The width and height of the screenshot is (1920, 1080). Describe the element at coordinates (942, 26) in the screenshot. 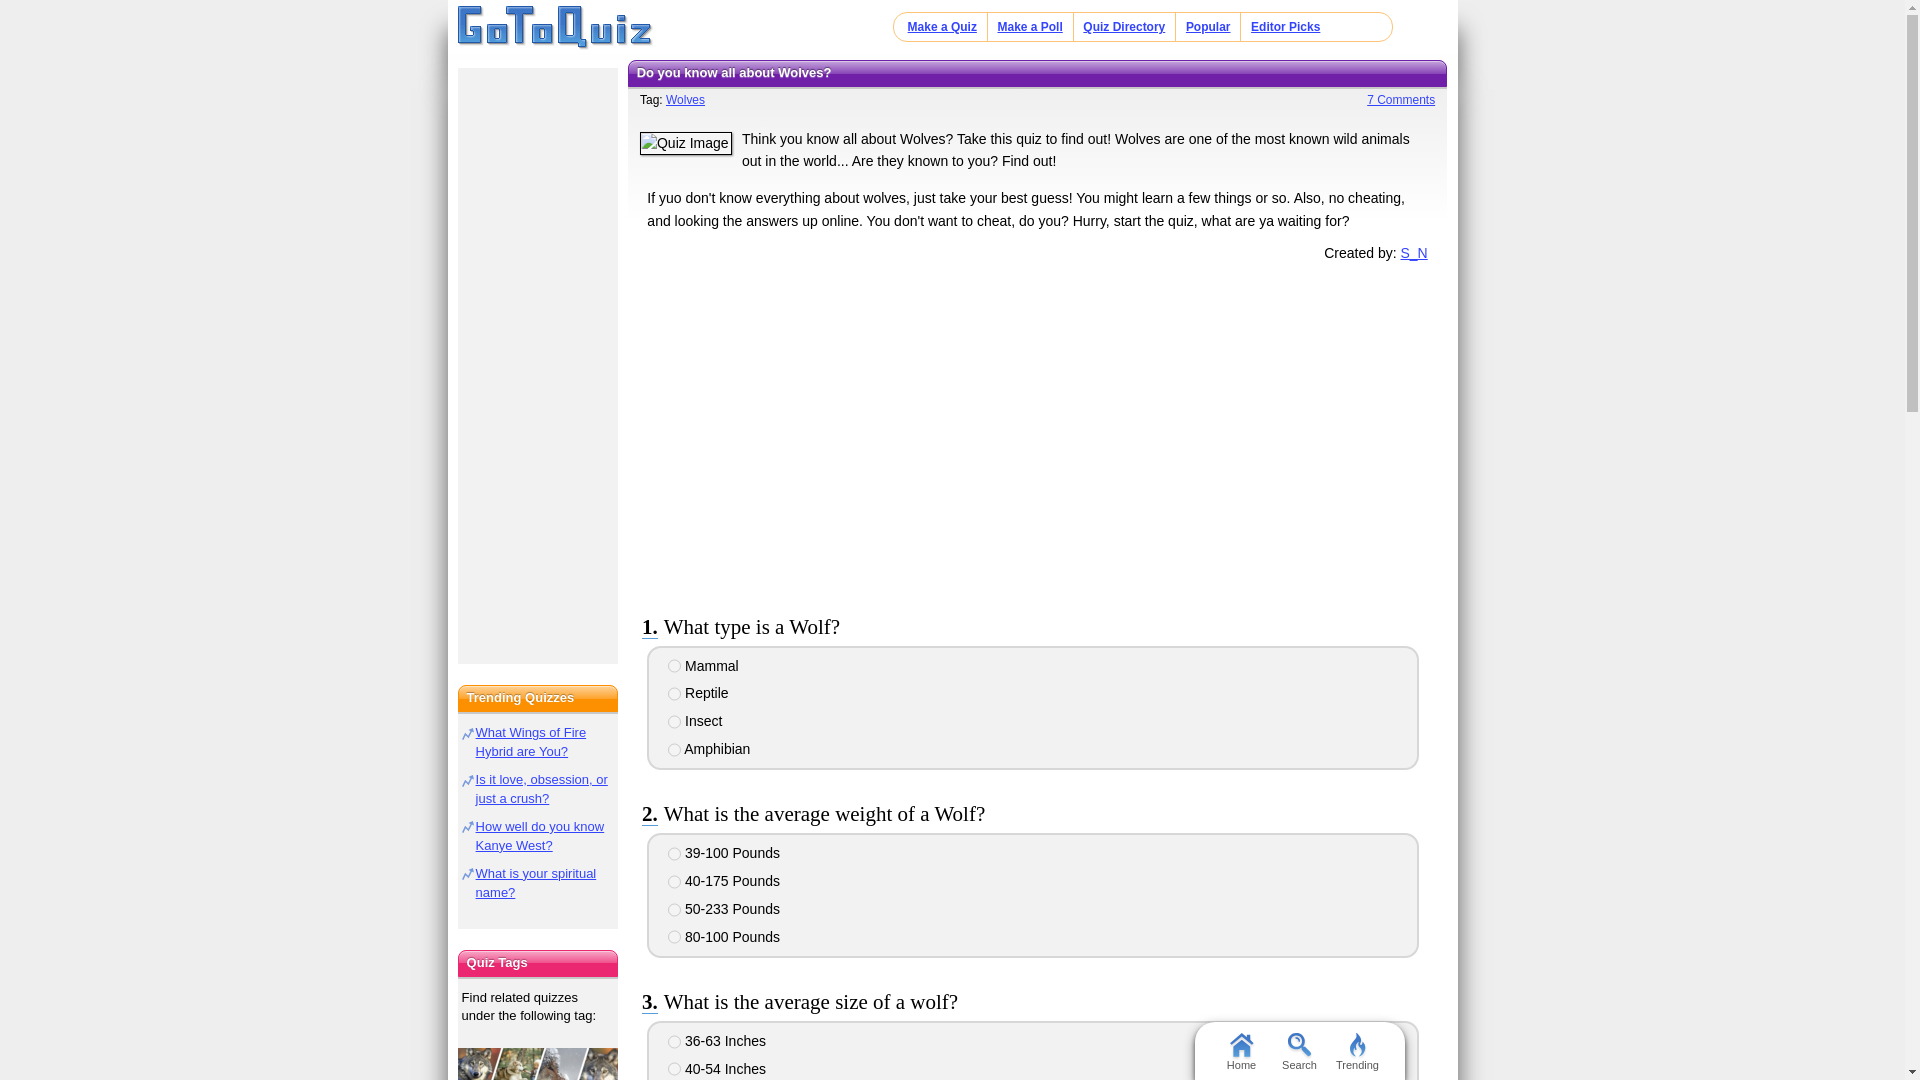

I see `Make a Quiz` at that location.